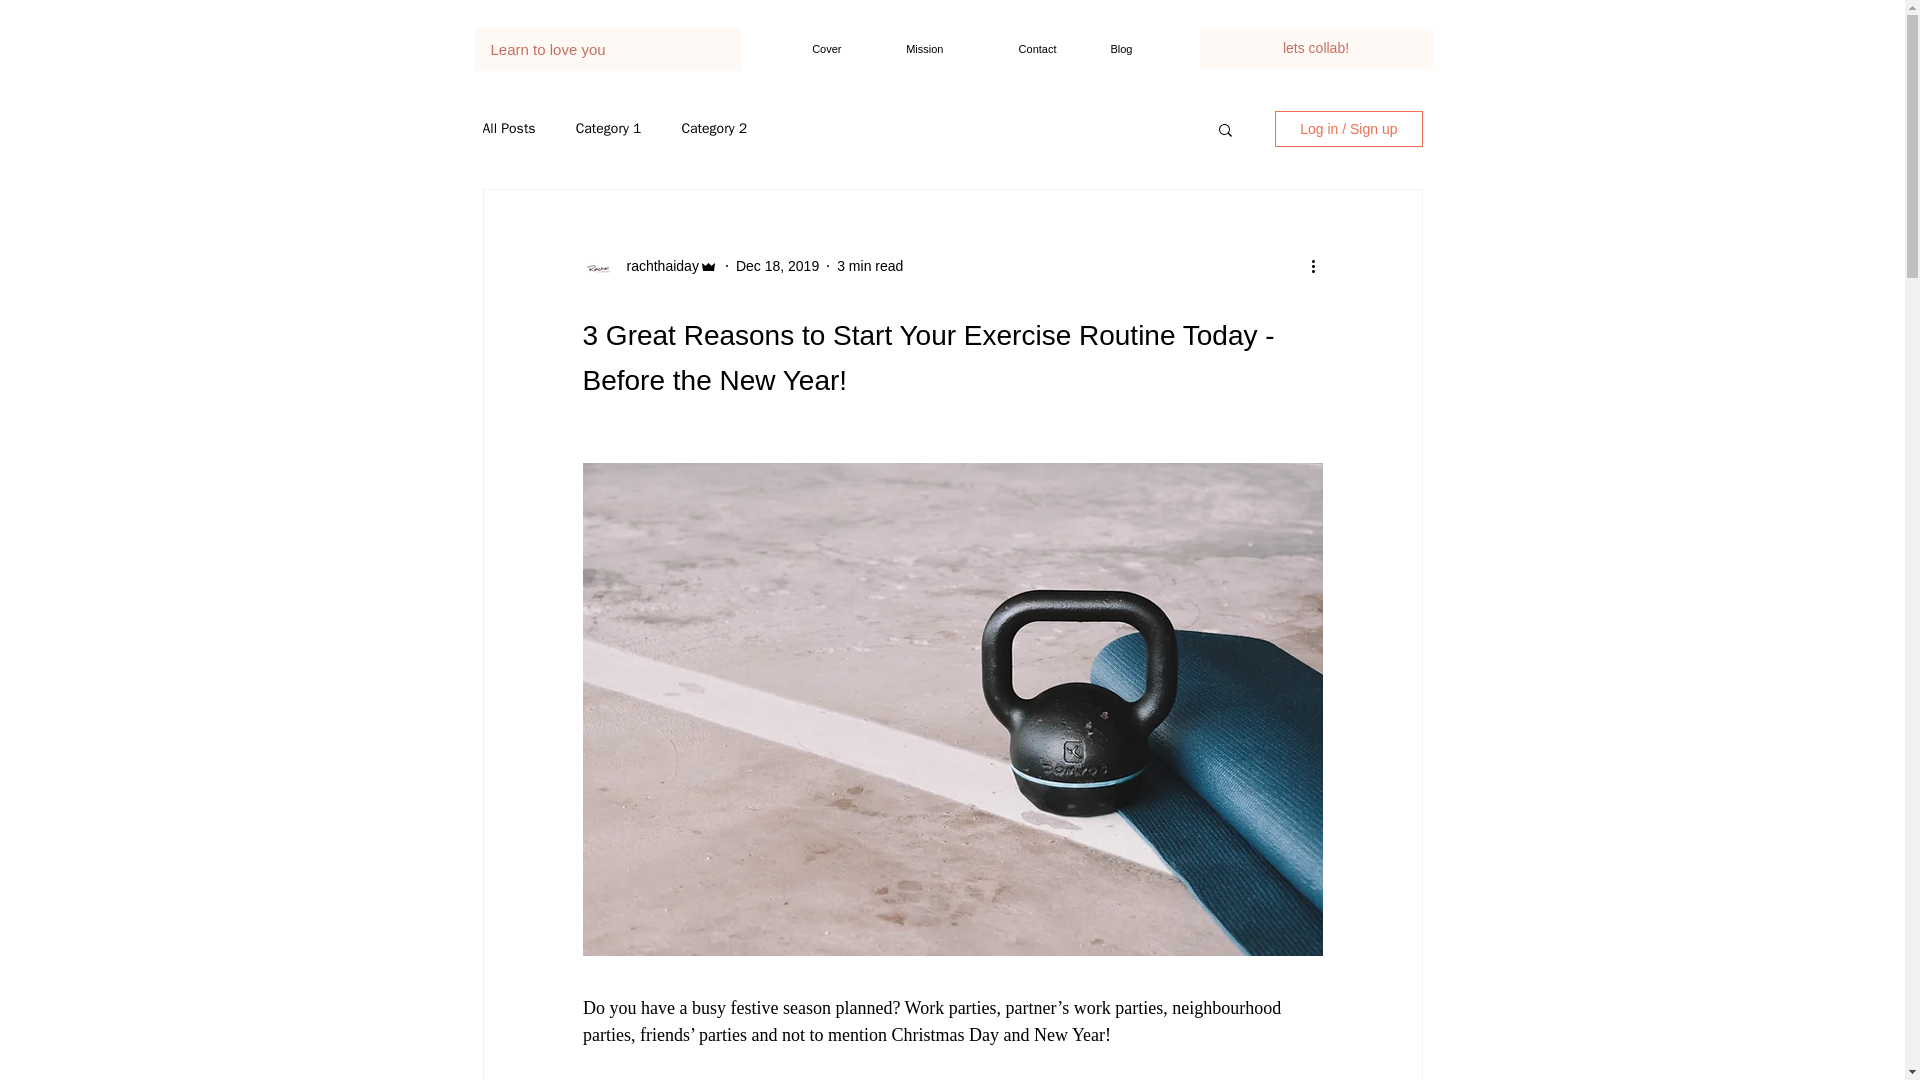 The width and height of the screenshot is (1920, 1080). Describe the element at coordinates (608, 128) in the screenshot. I see `Category 1` at that location.